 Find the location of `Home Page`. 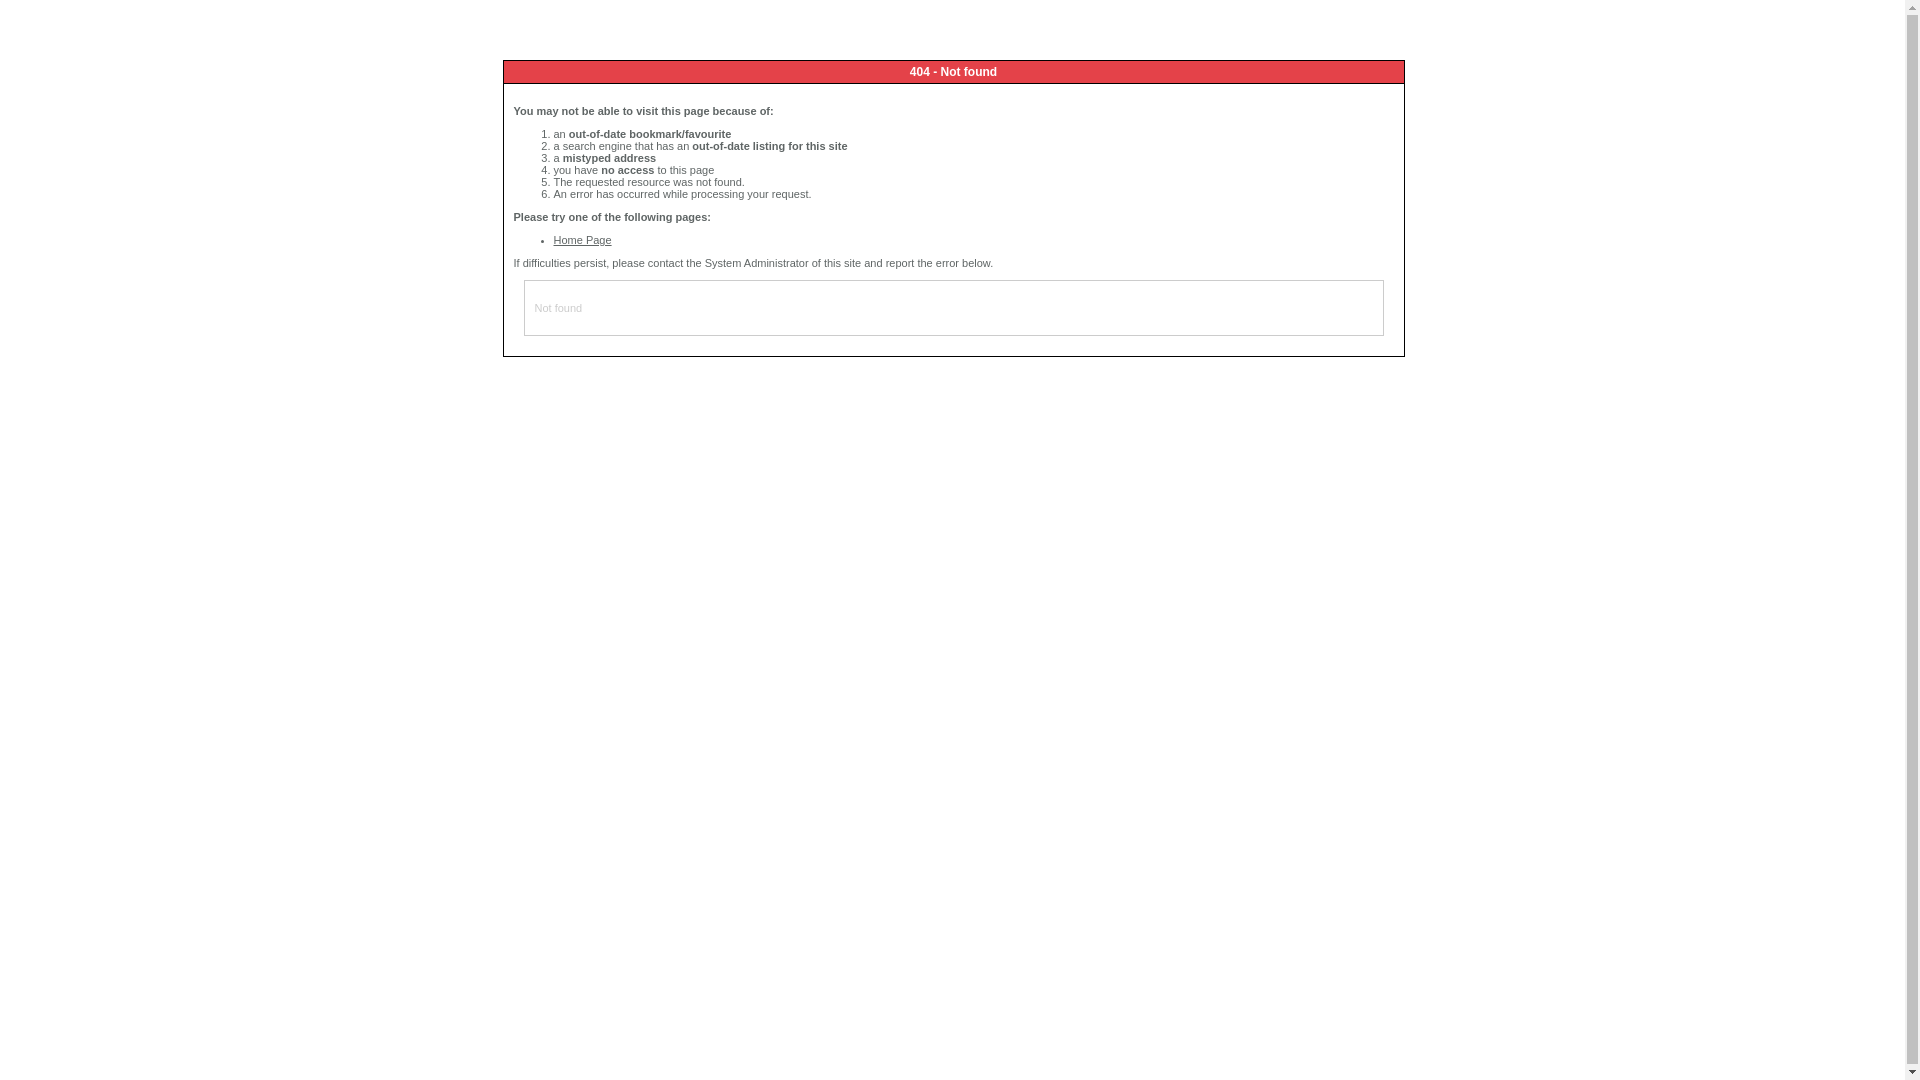

Home Page is located at coordinates (583, 240).